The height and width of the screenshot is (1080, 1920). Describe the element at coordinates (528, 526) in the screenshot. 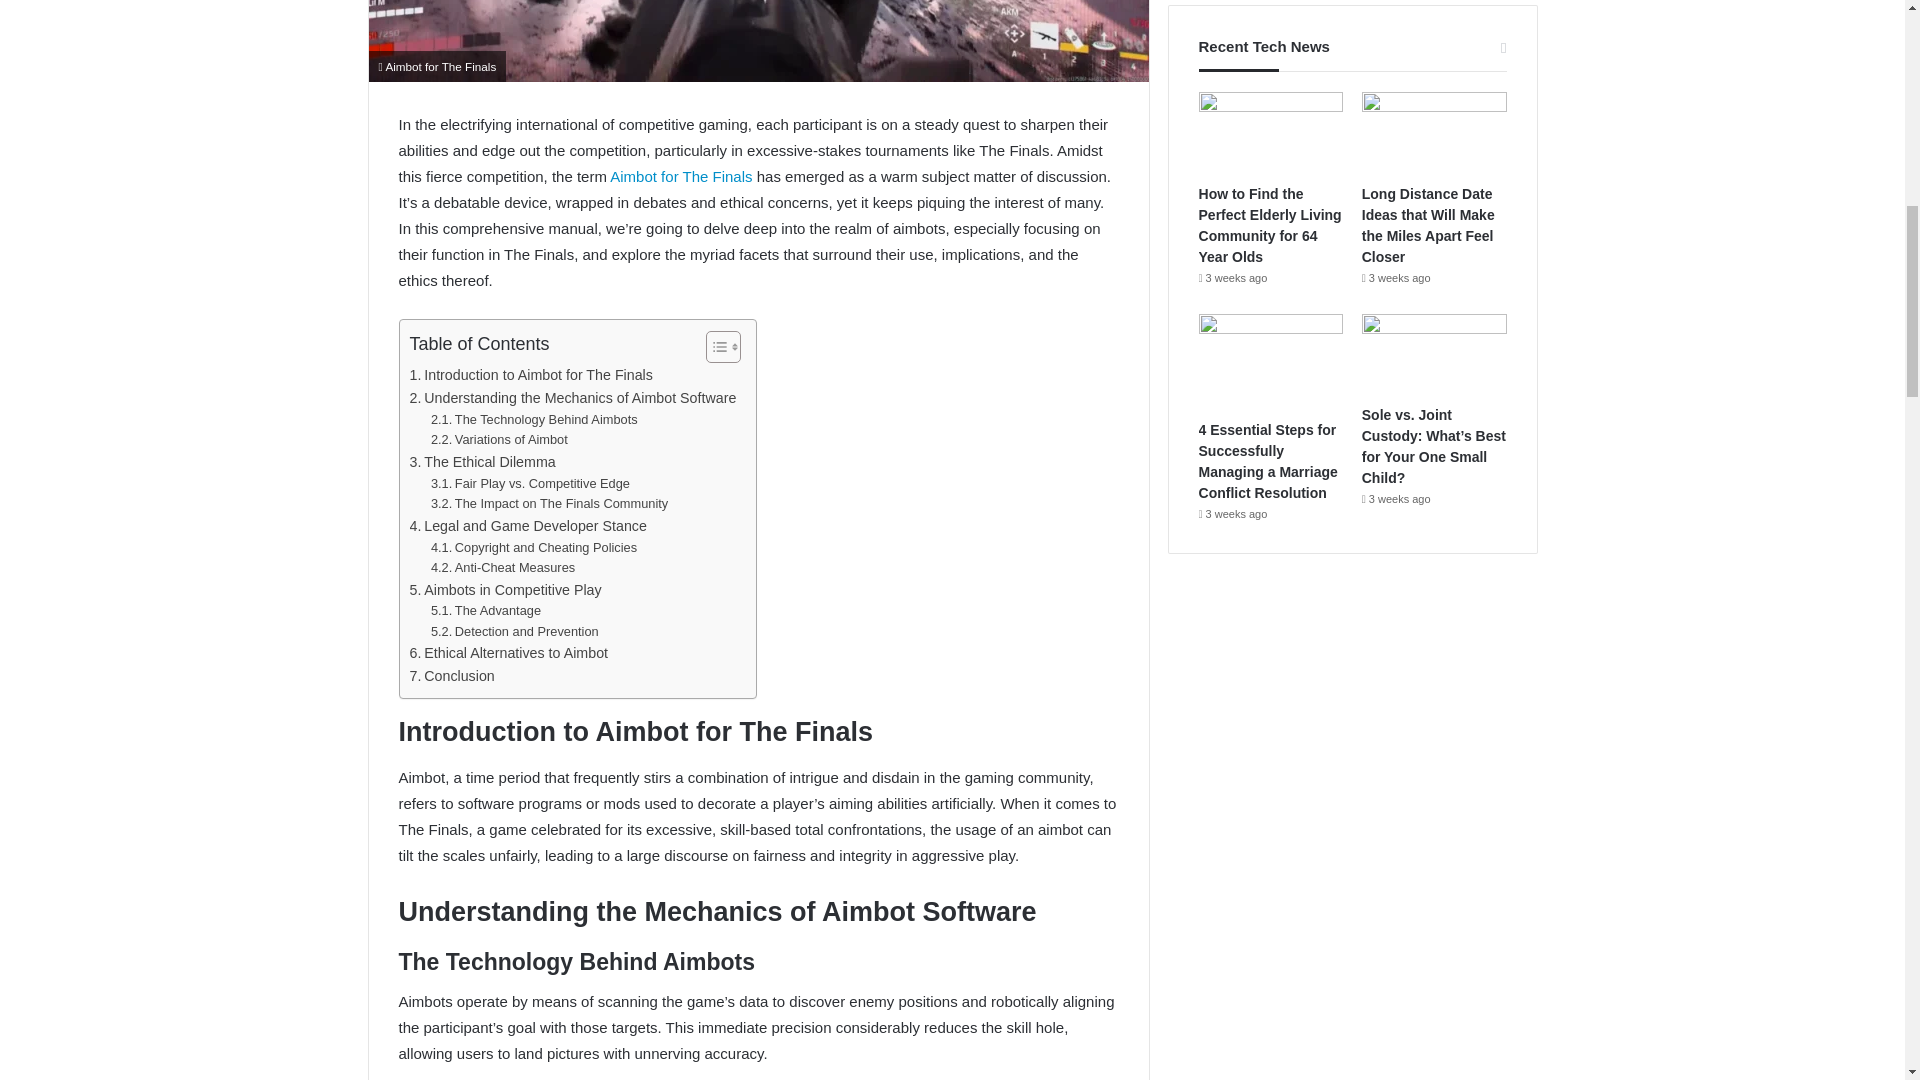

I see `Legal and Game Developer Stance` at that location.